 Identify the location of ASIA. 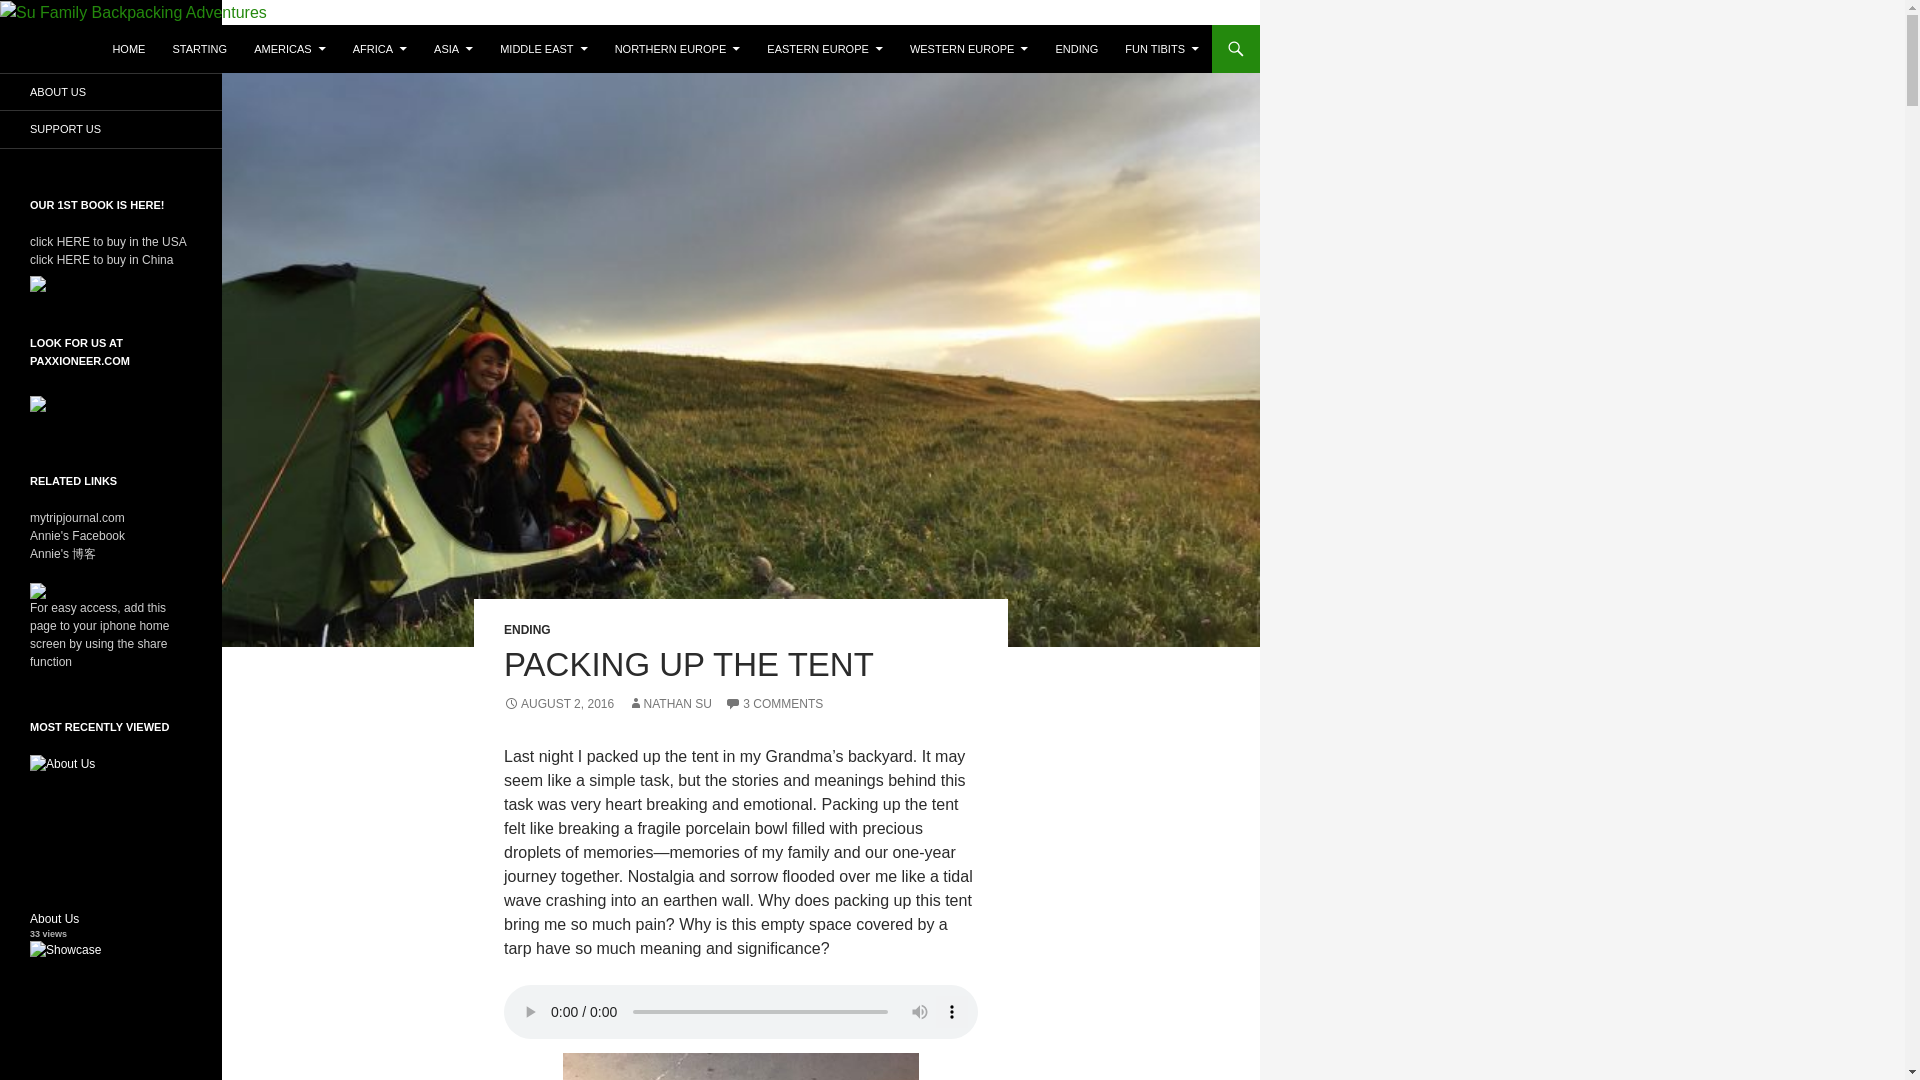
(454, 48).